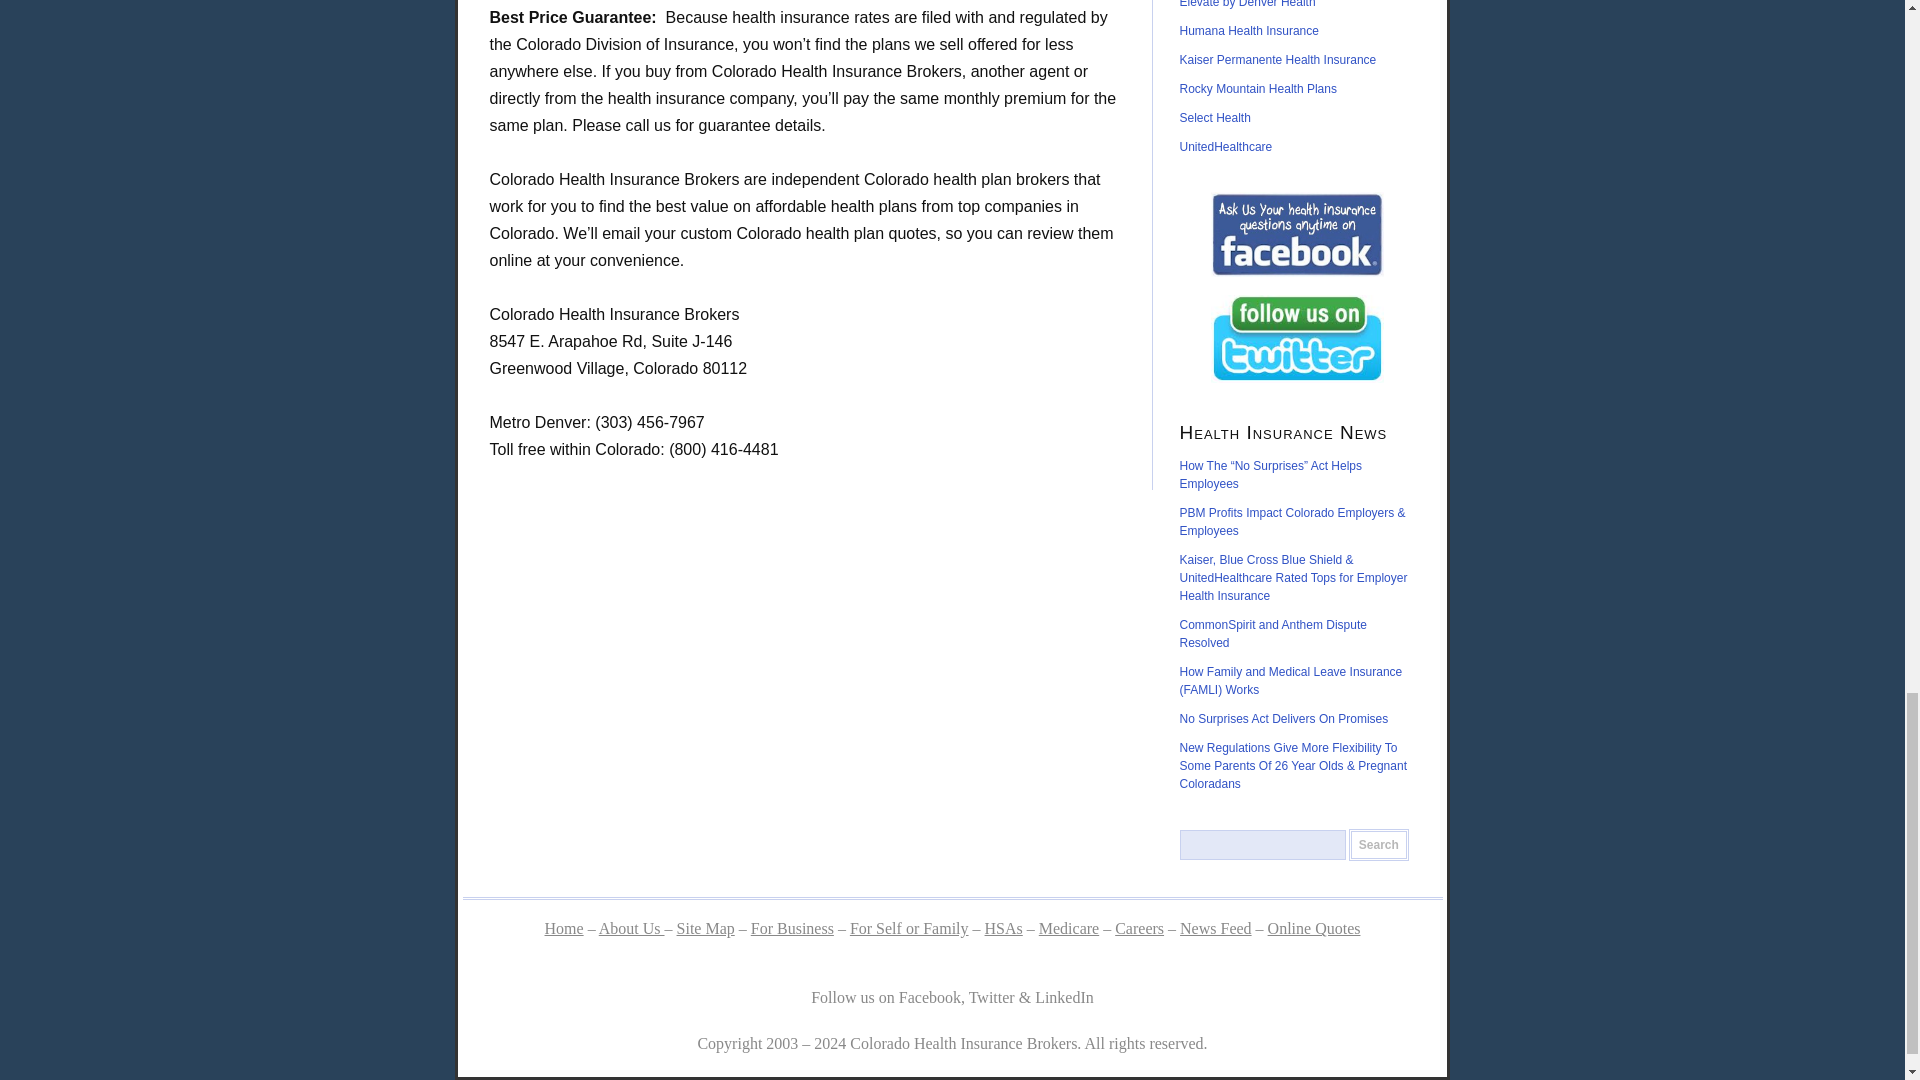 The image size is (1920, 1080). What do you see at coordinates (1298, 338) in the screenshot?
I see `Follow Us on Twitter` at bounding box center [1298, 338].